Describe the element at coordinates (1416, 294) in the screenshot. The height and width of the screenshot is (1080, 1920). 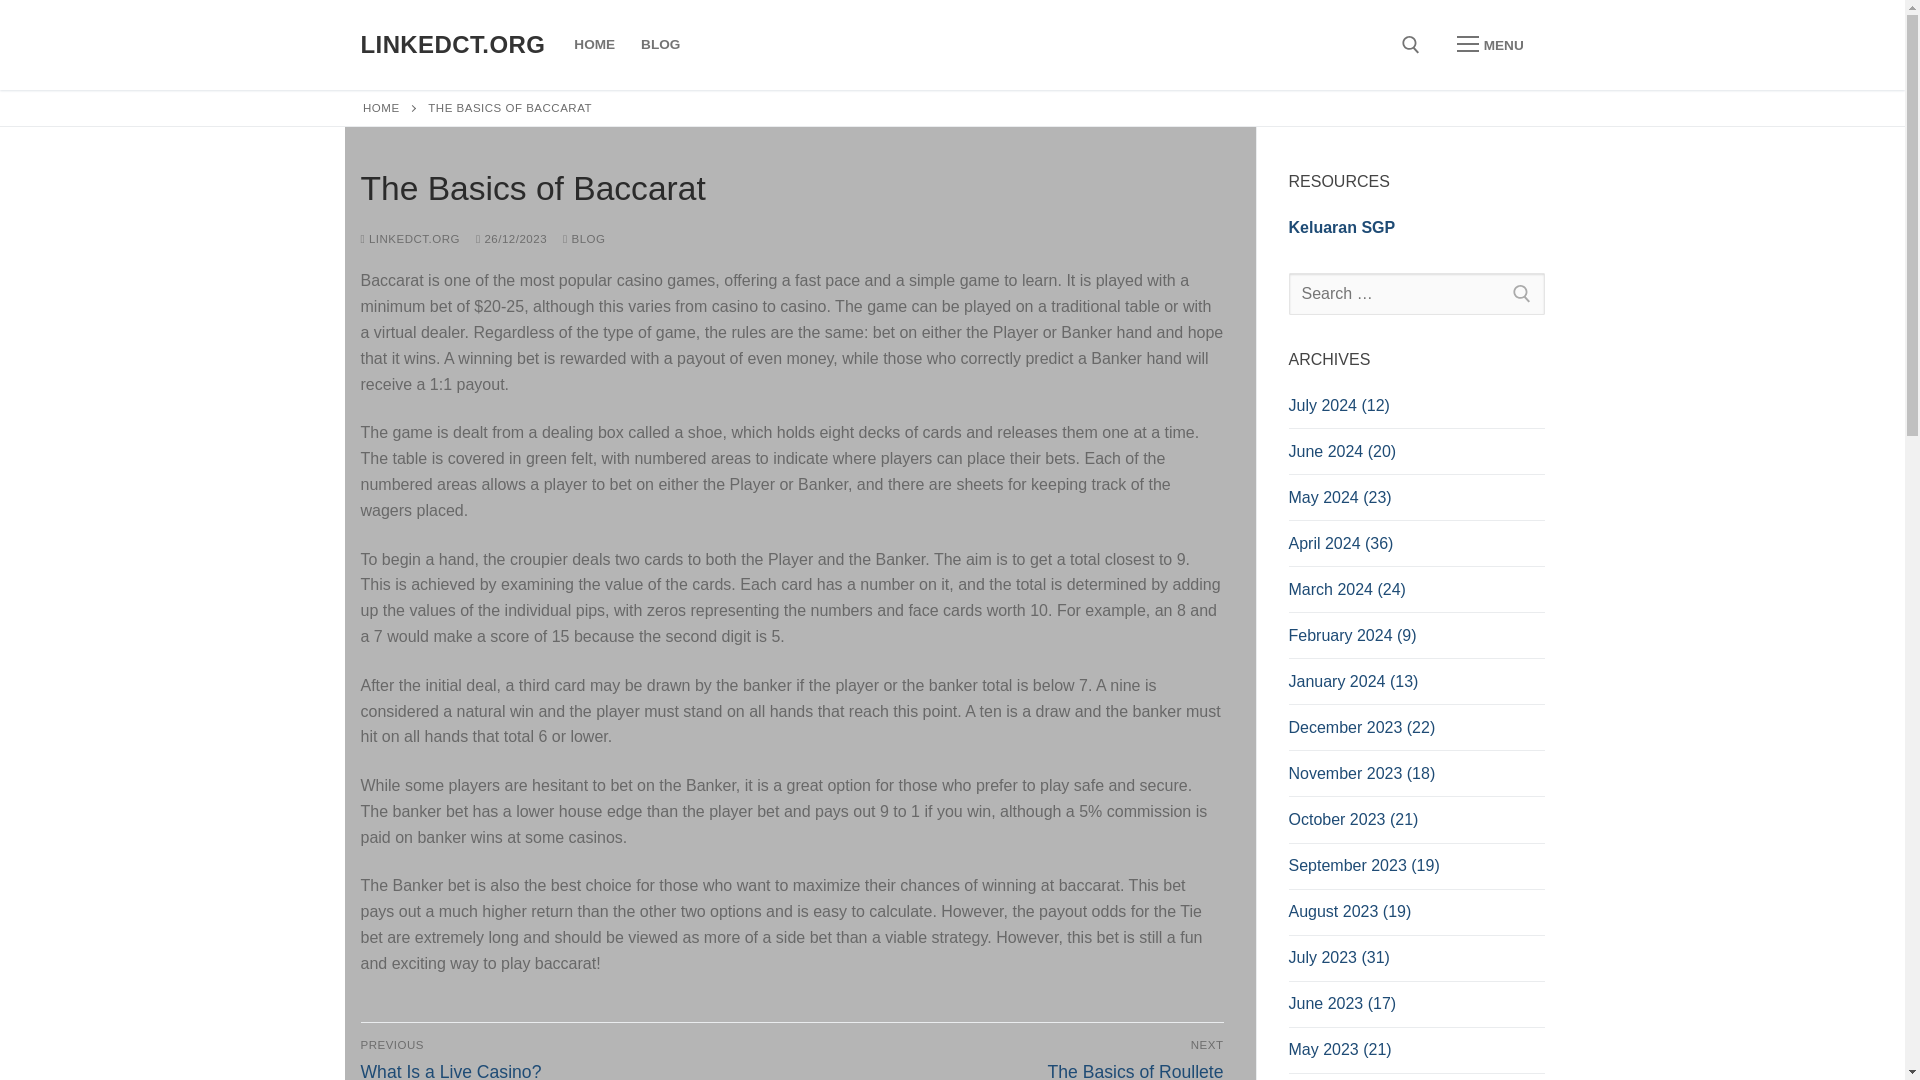
I see `Search for:` at that location.